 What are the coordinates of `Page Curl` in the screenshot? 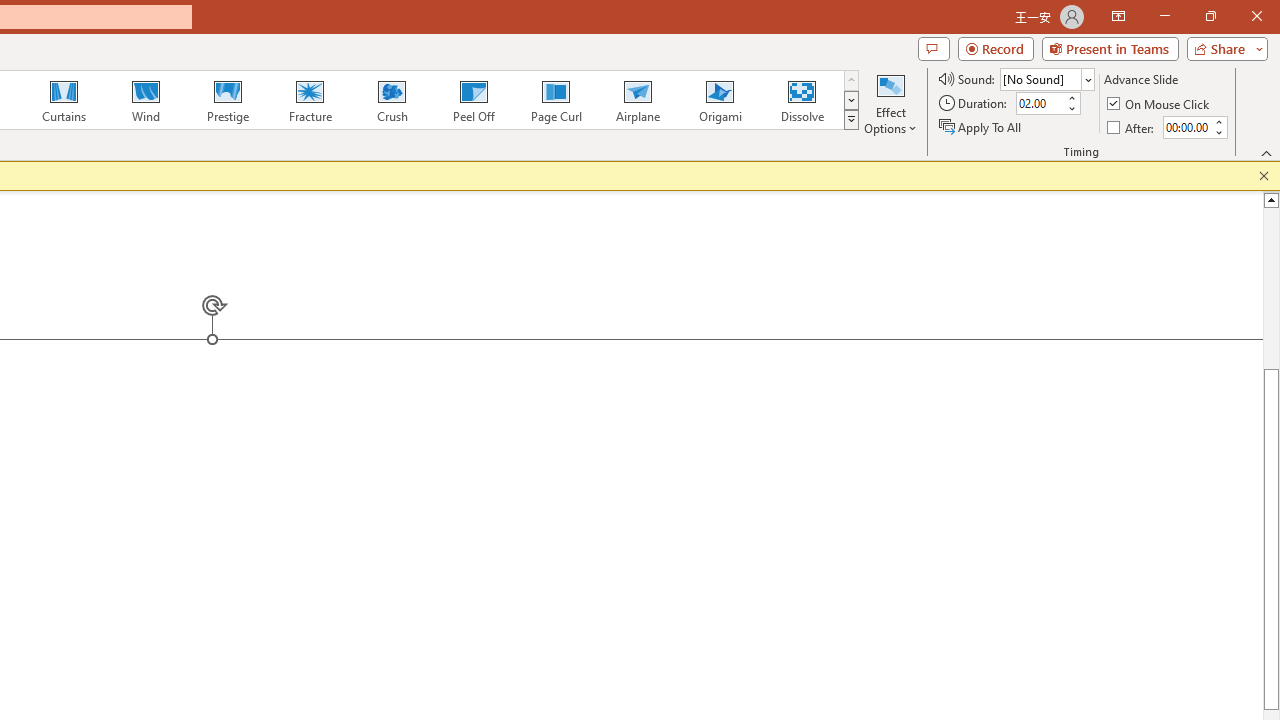 It's located at (555, 100).